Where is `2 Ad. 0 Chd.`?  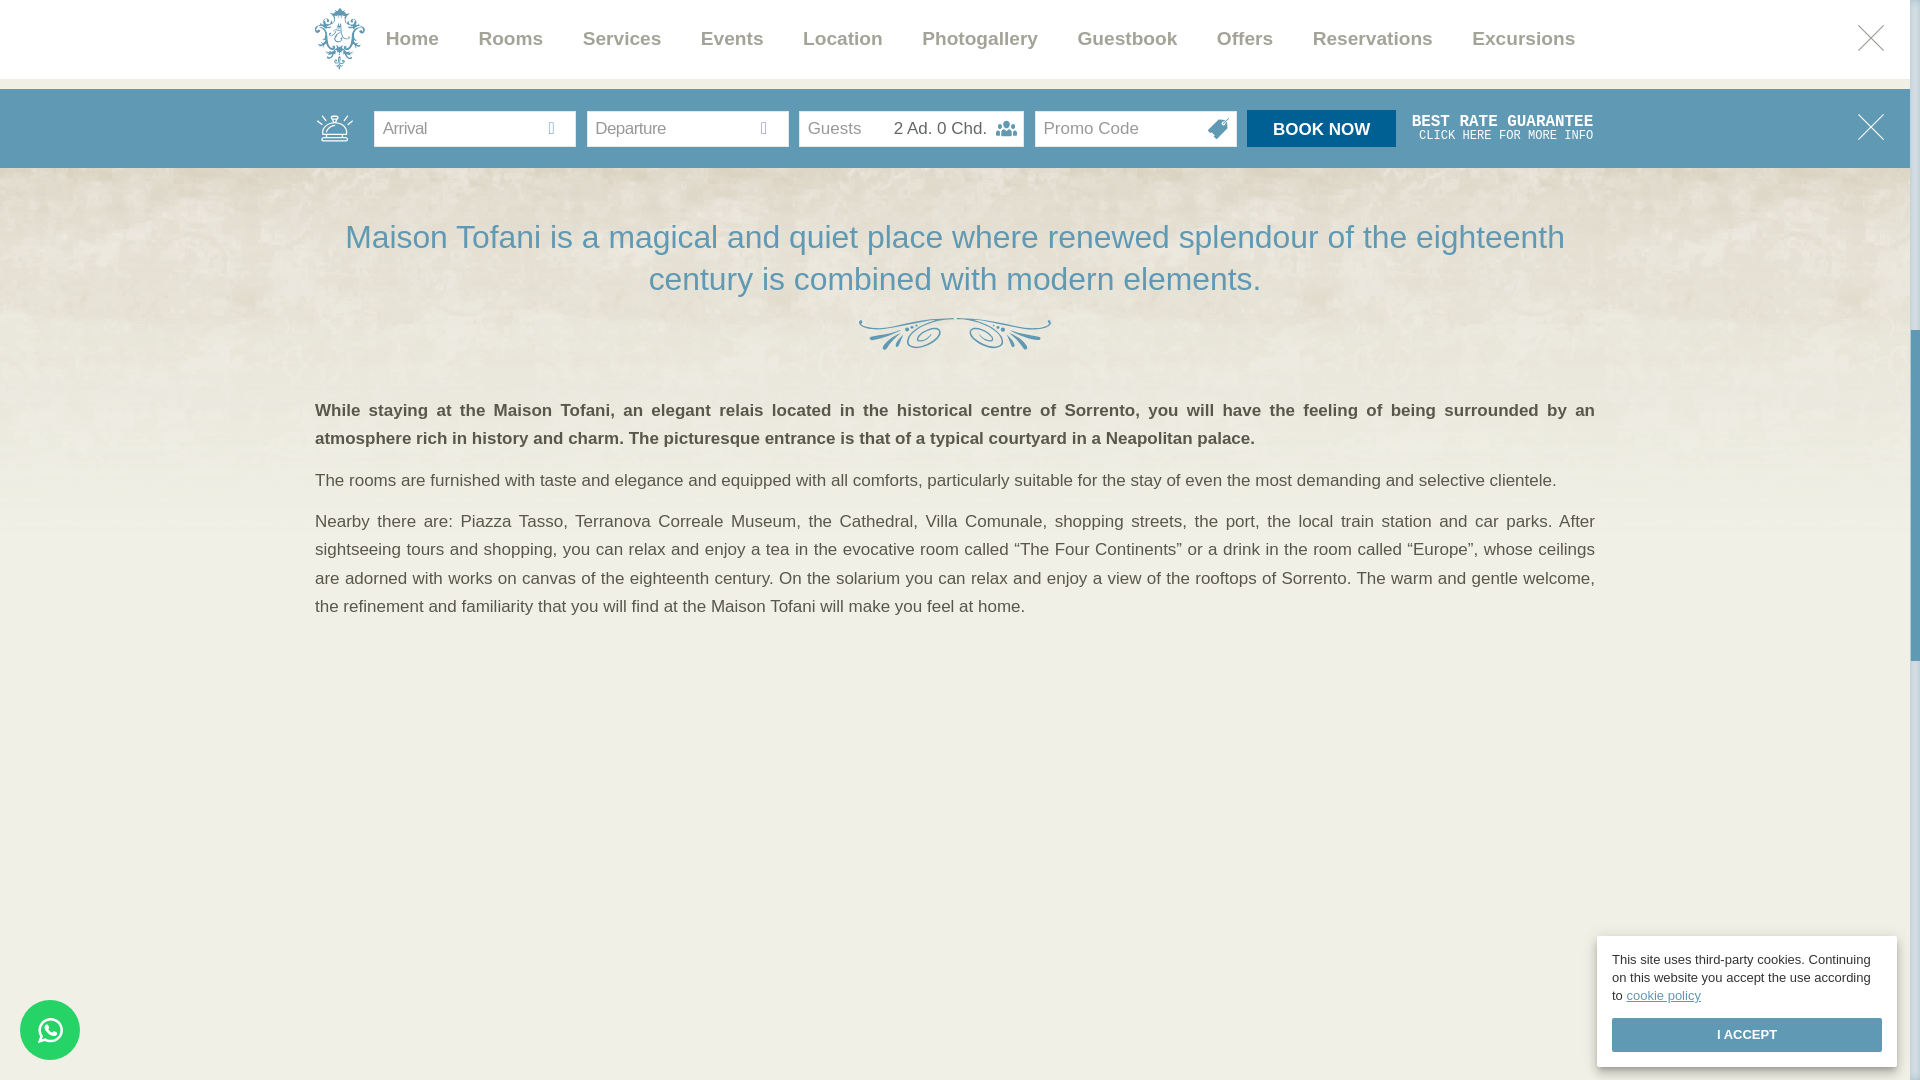
2 Ad. 0 Chd. is located at coordinates (1320, 128).